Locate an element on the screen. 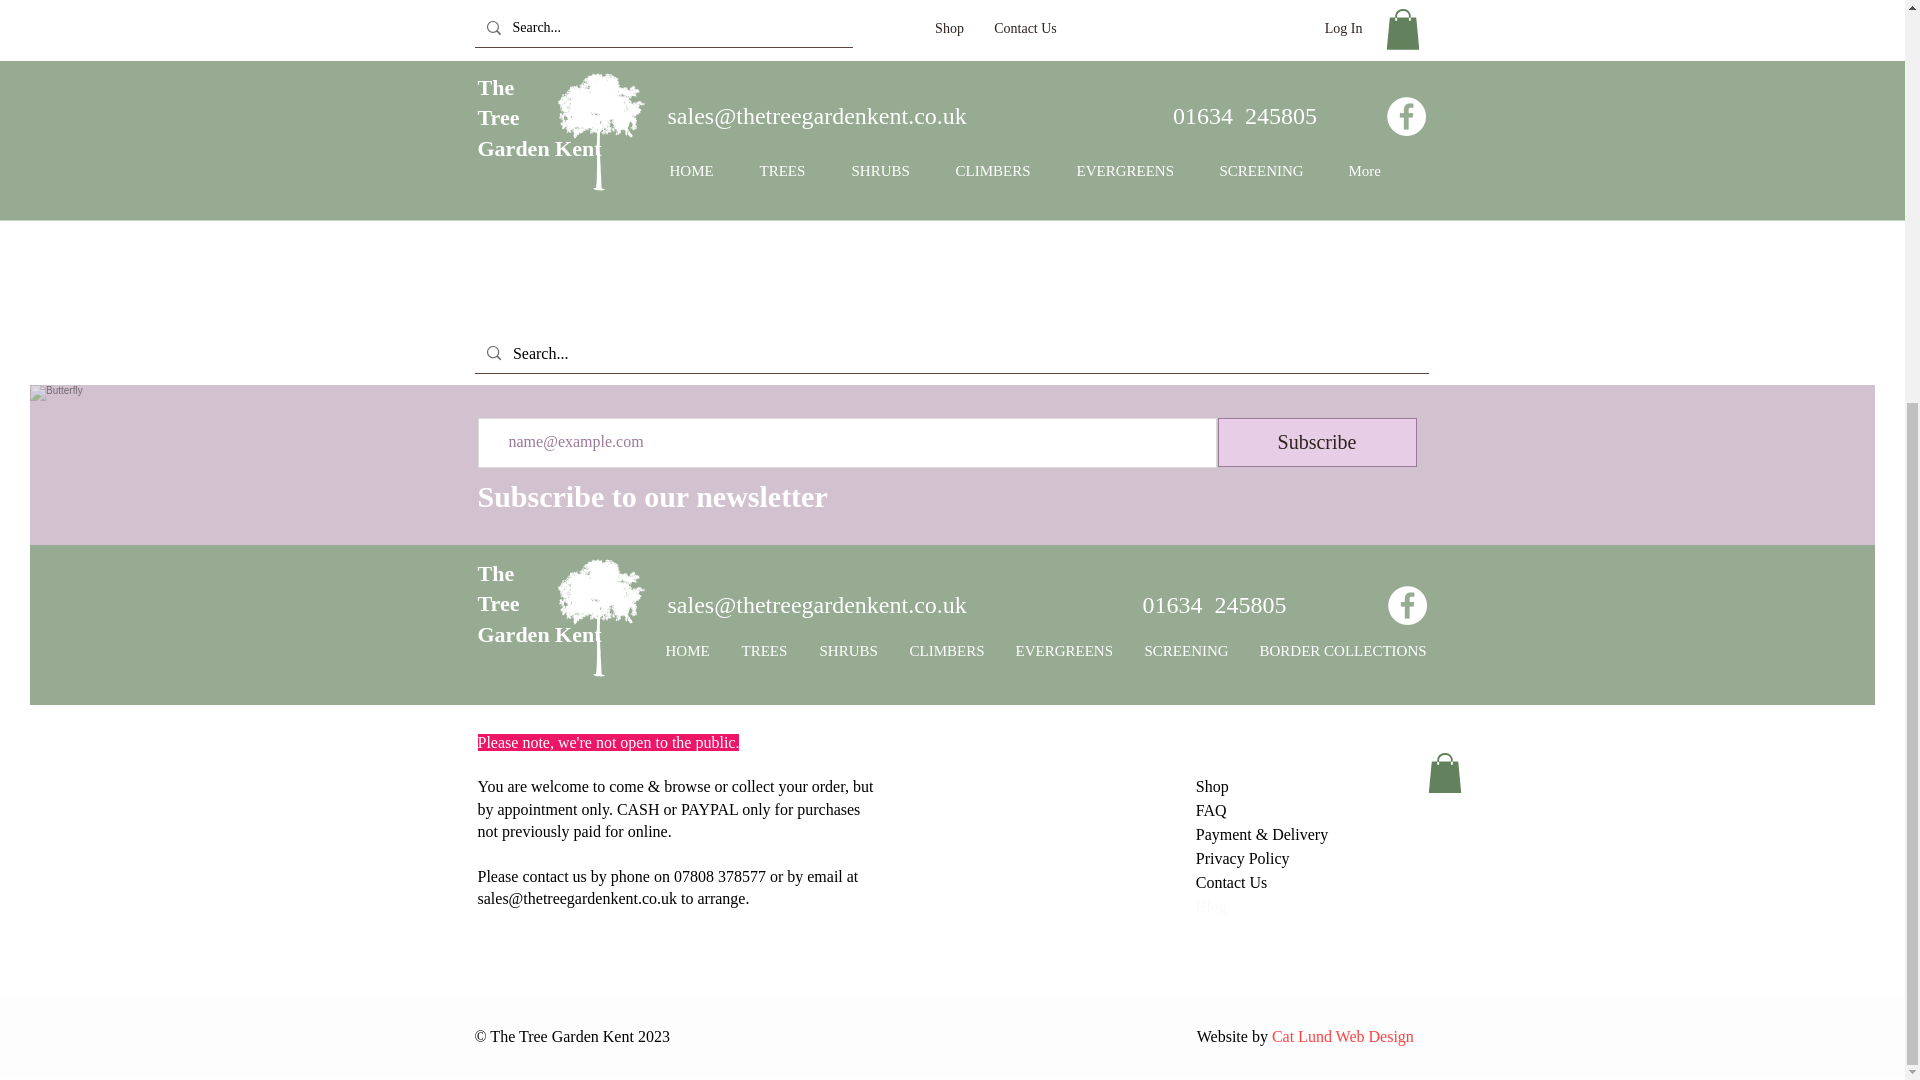 The image size is (1920, 1080). FAQ is located at coordinates (1211, 810).